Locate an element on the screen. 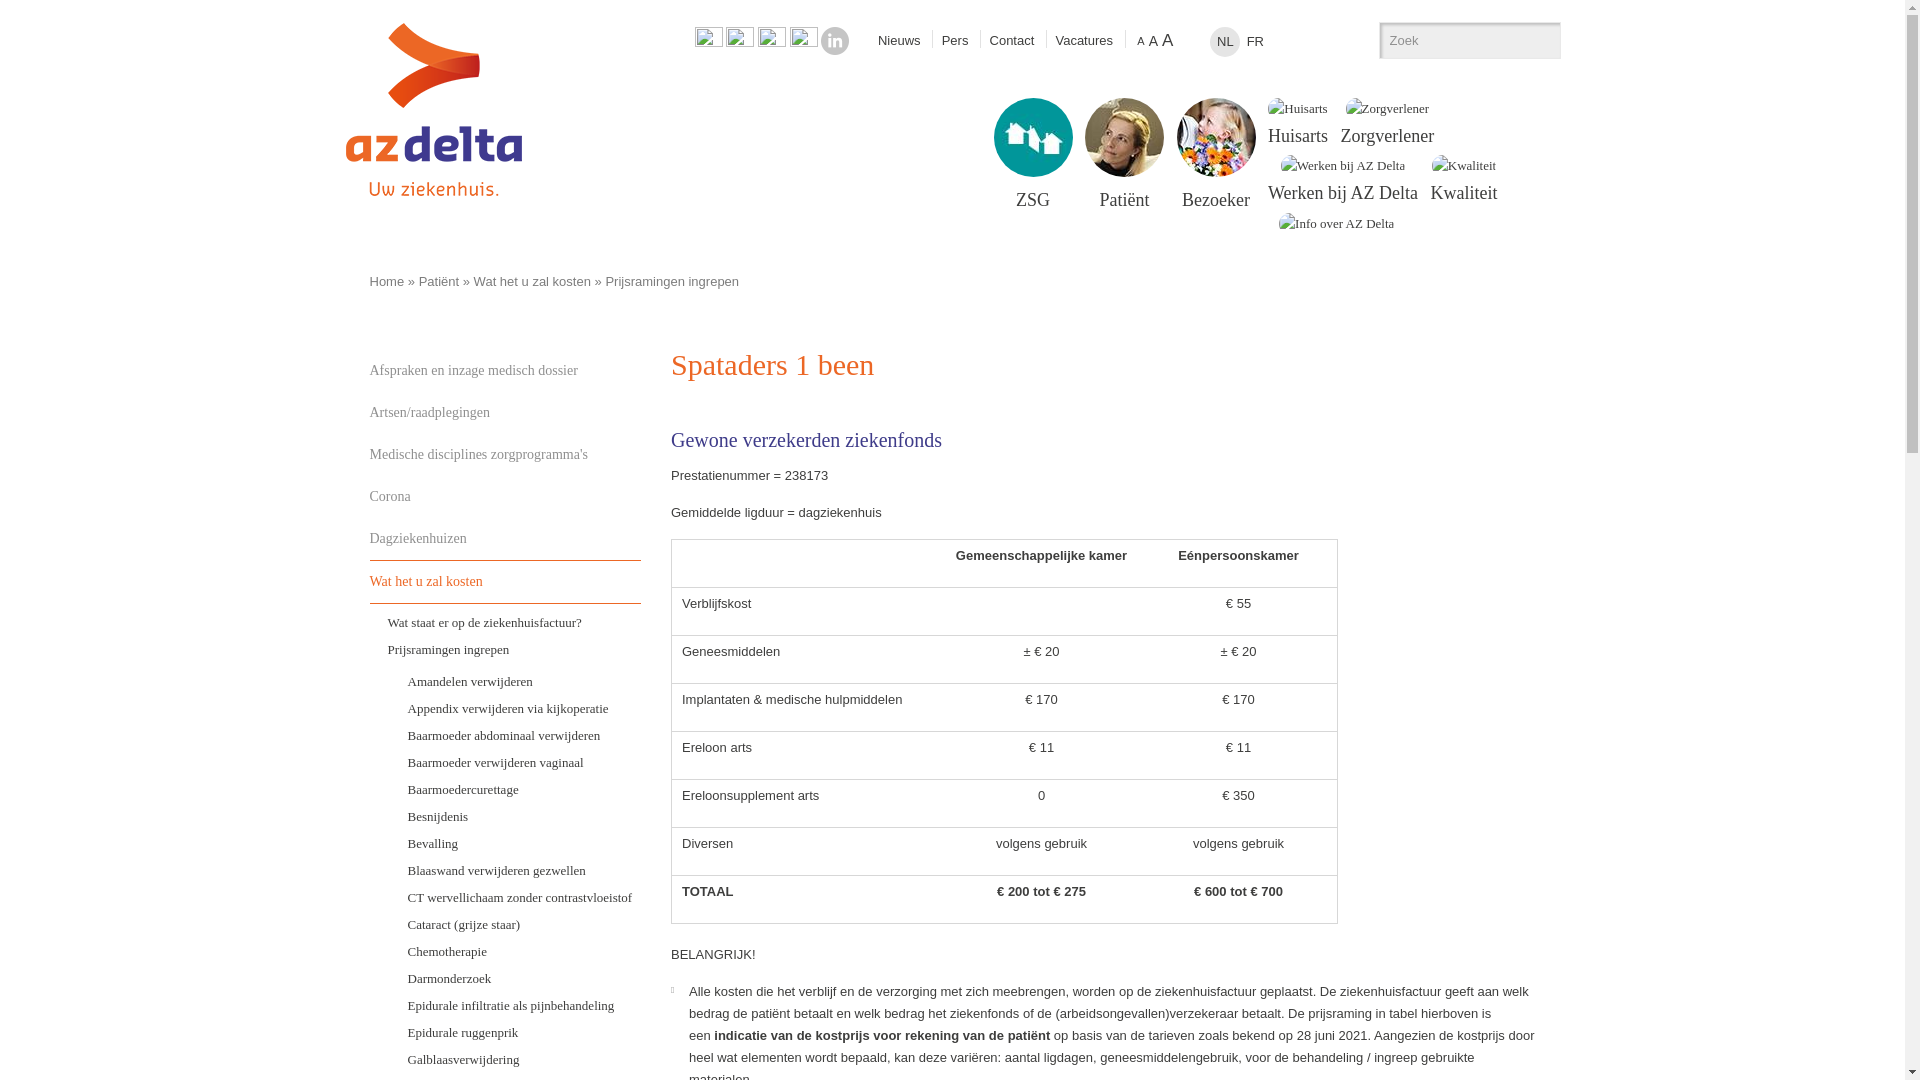 The width and height of the screenshot is (1920, 1080). Home is located at coordinates (388, 282).